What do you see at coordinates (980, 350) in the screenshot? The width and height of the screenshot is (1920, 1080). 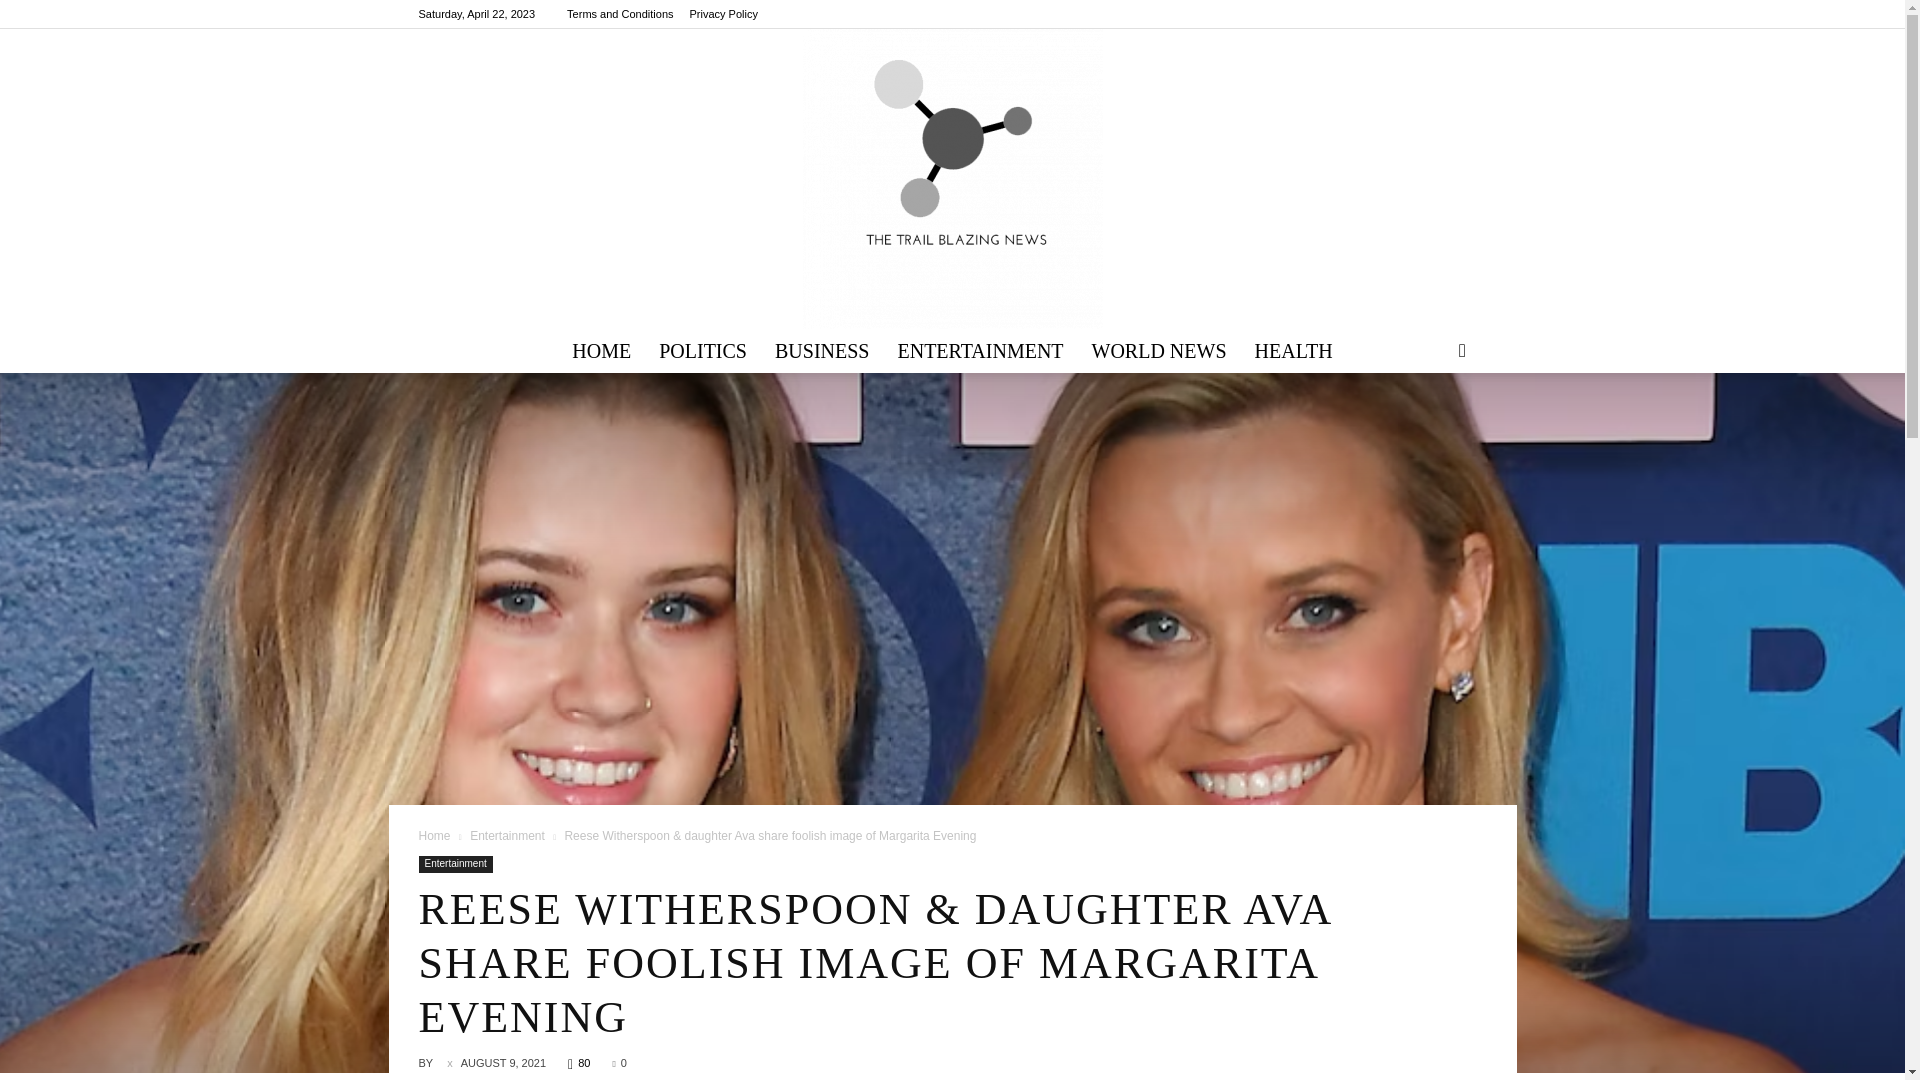 I see `ENTERTAINMENT` at bounding box center [980, 350].